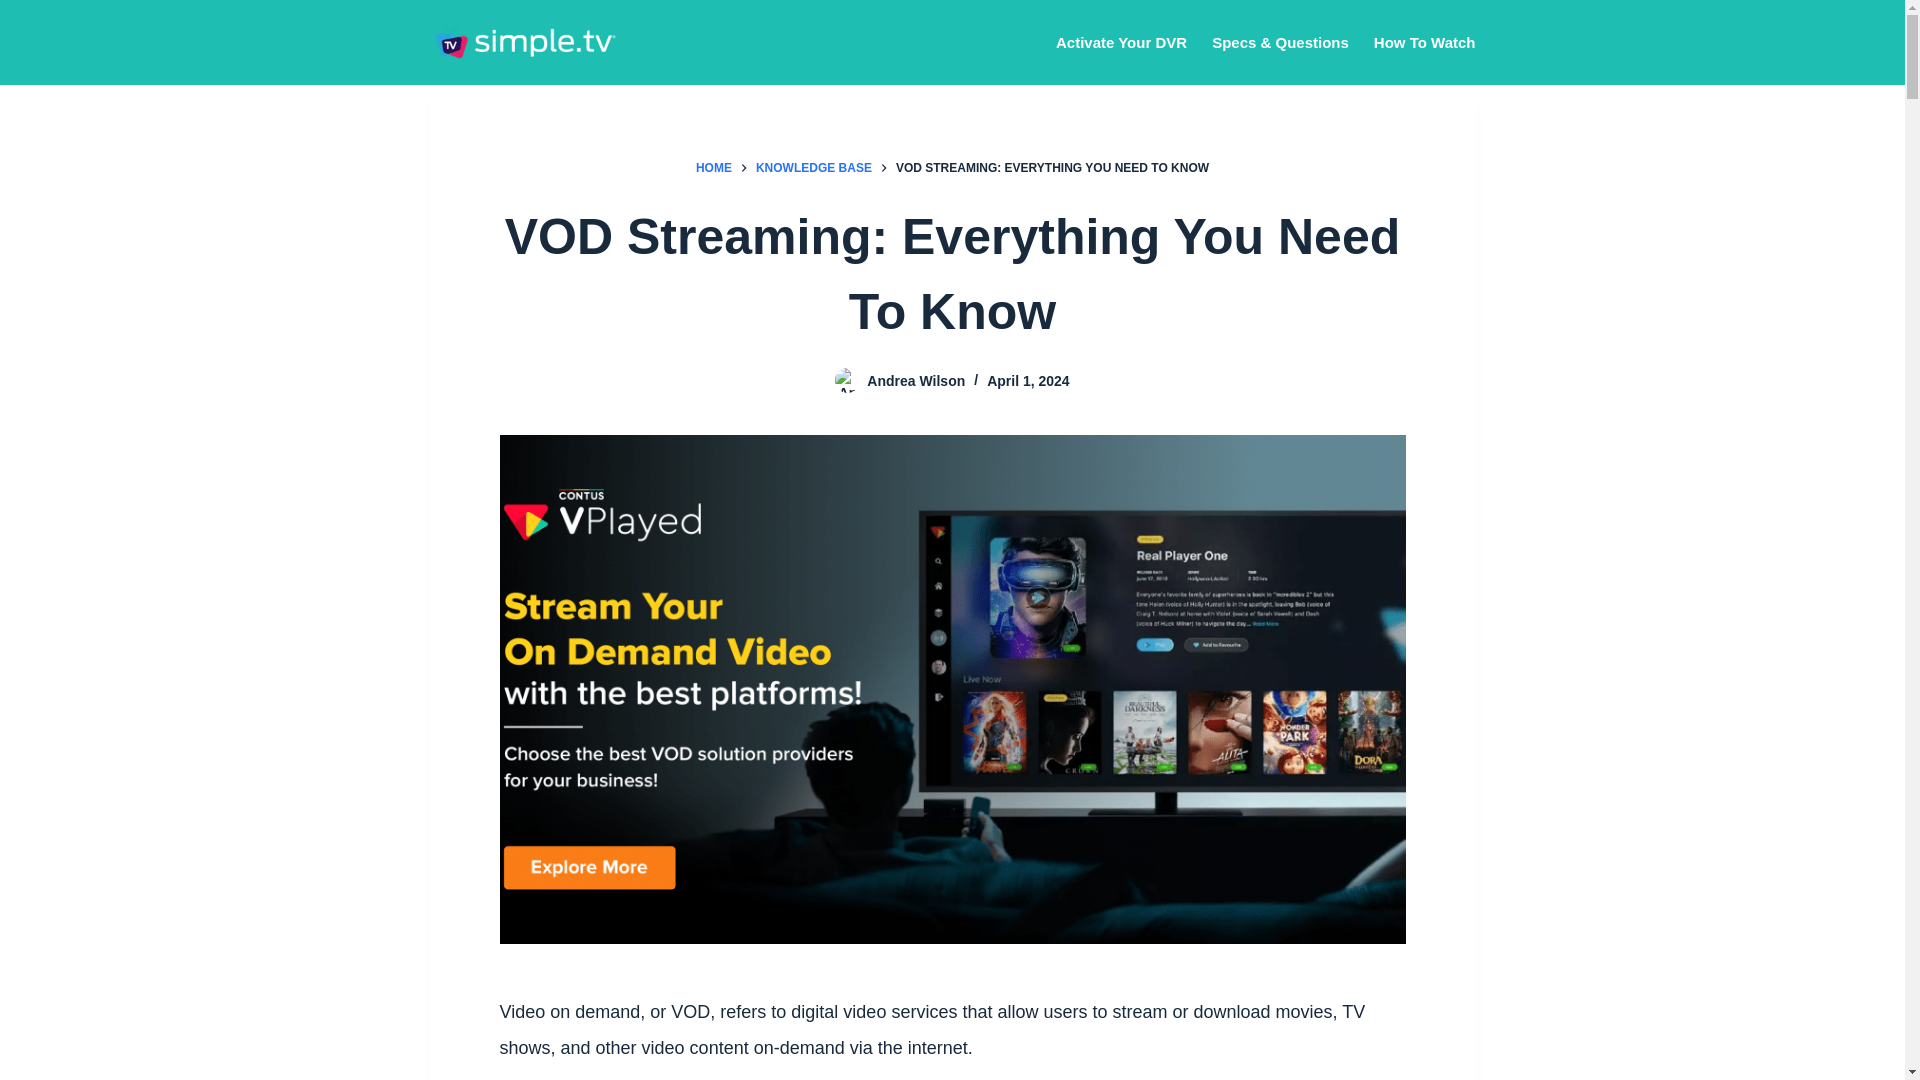 This screenshot has width=1920, height=1080. I want to click on KNOWLEDGE BASE, so click(814, 168).